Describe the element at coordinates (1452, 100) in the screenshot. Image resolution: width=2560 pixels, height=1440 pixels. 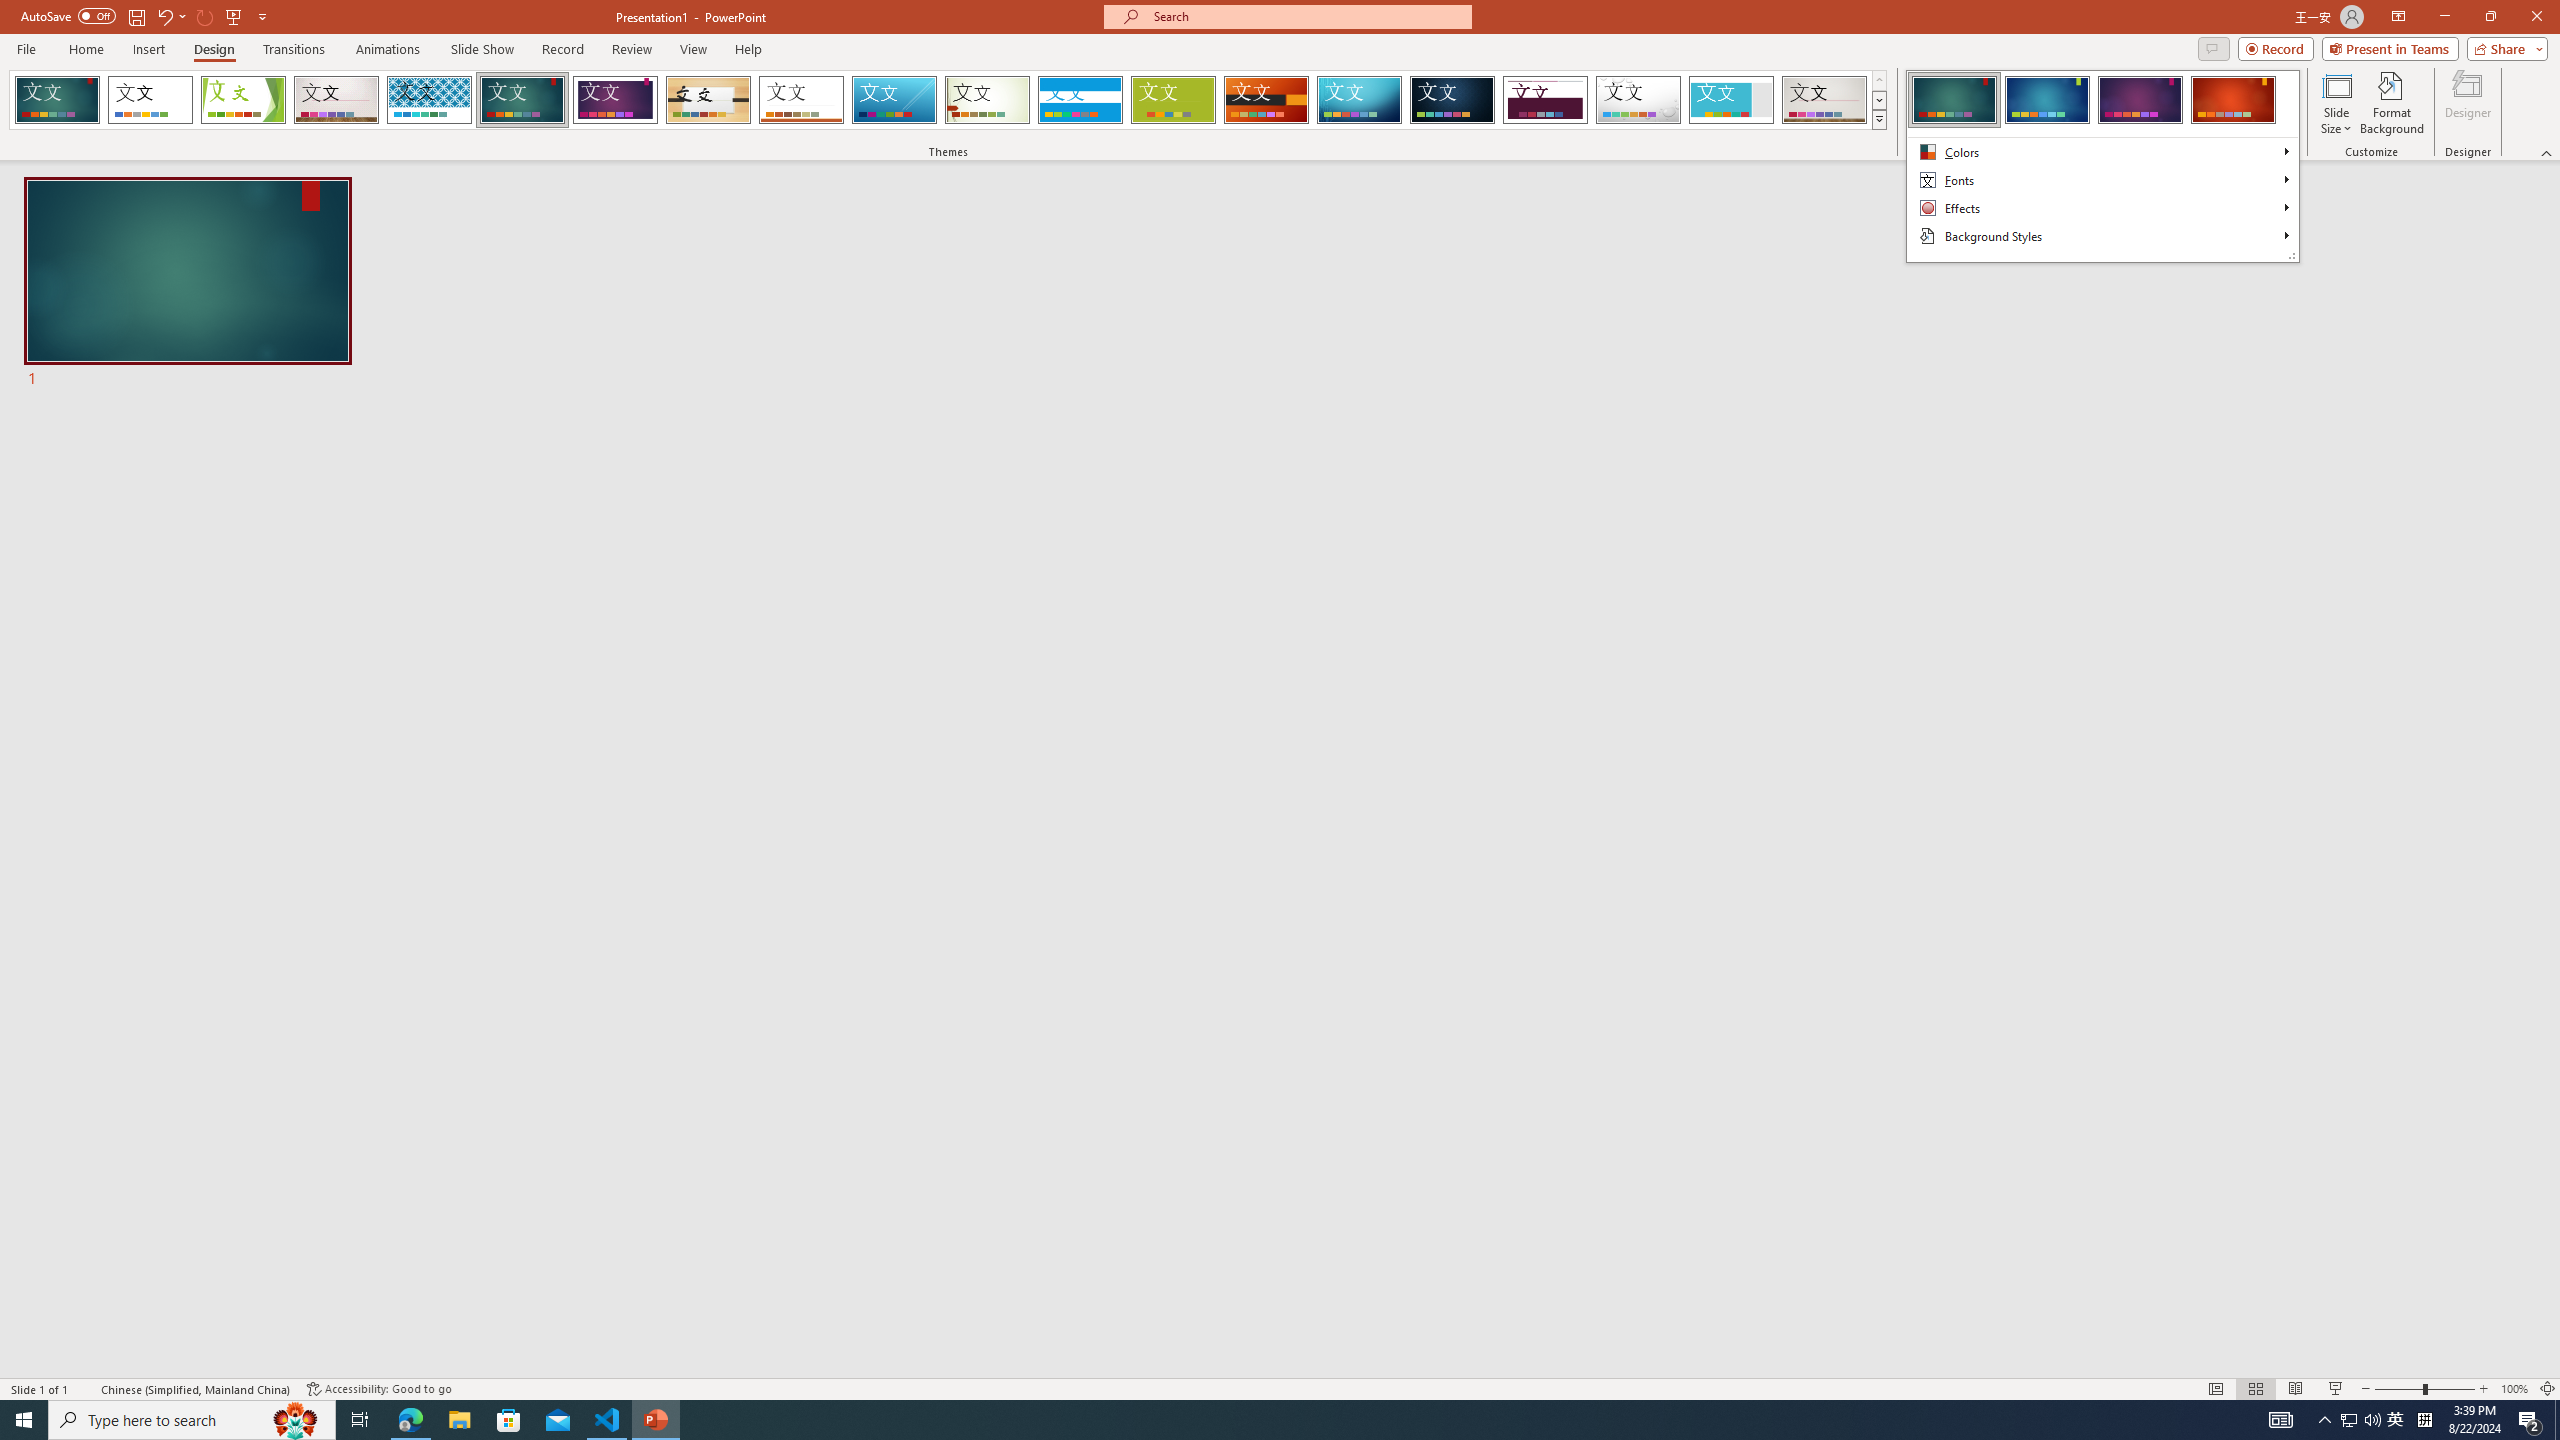
I see `Damask Loading Preview...` at that location.